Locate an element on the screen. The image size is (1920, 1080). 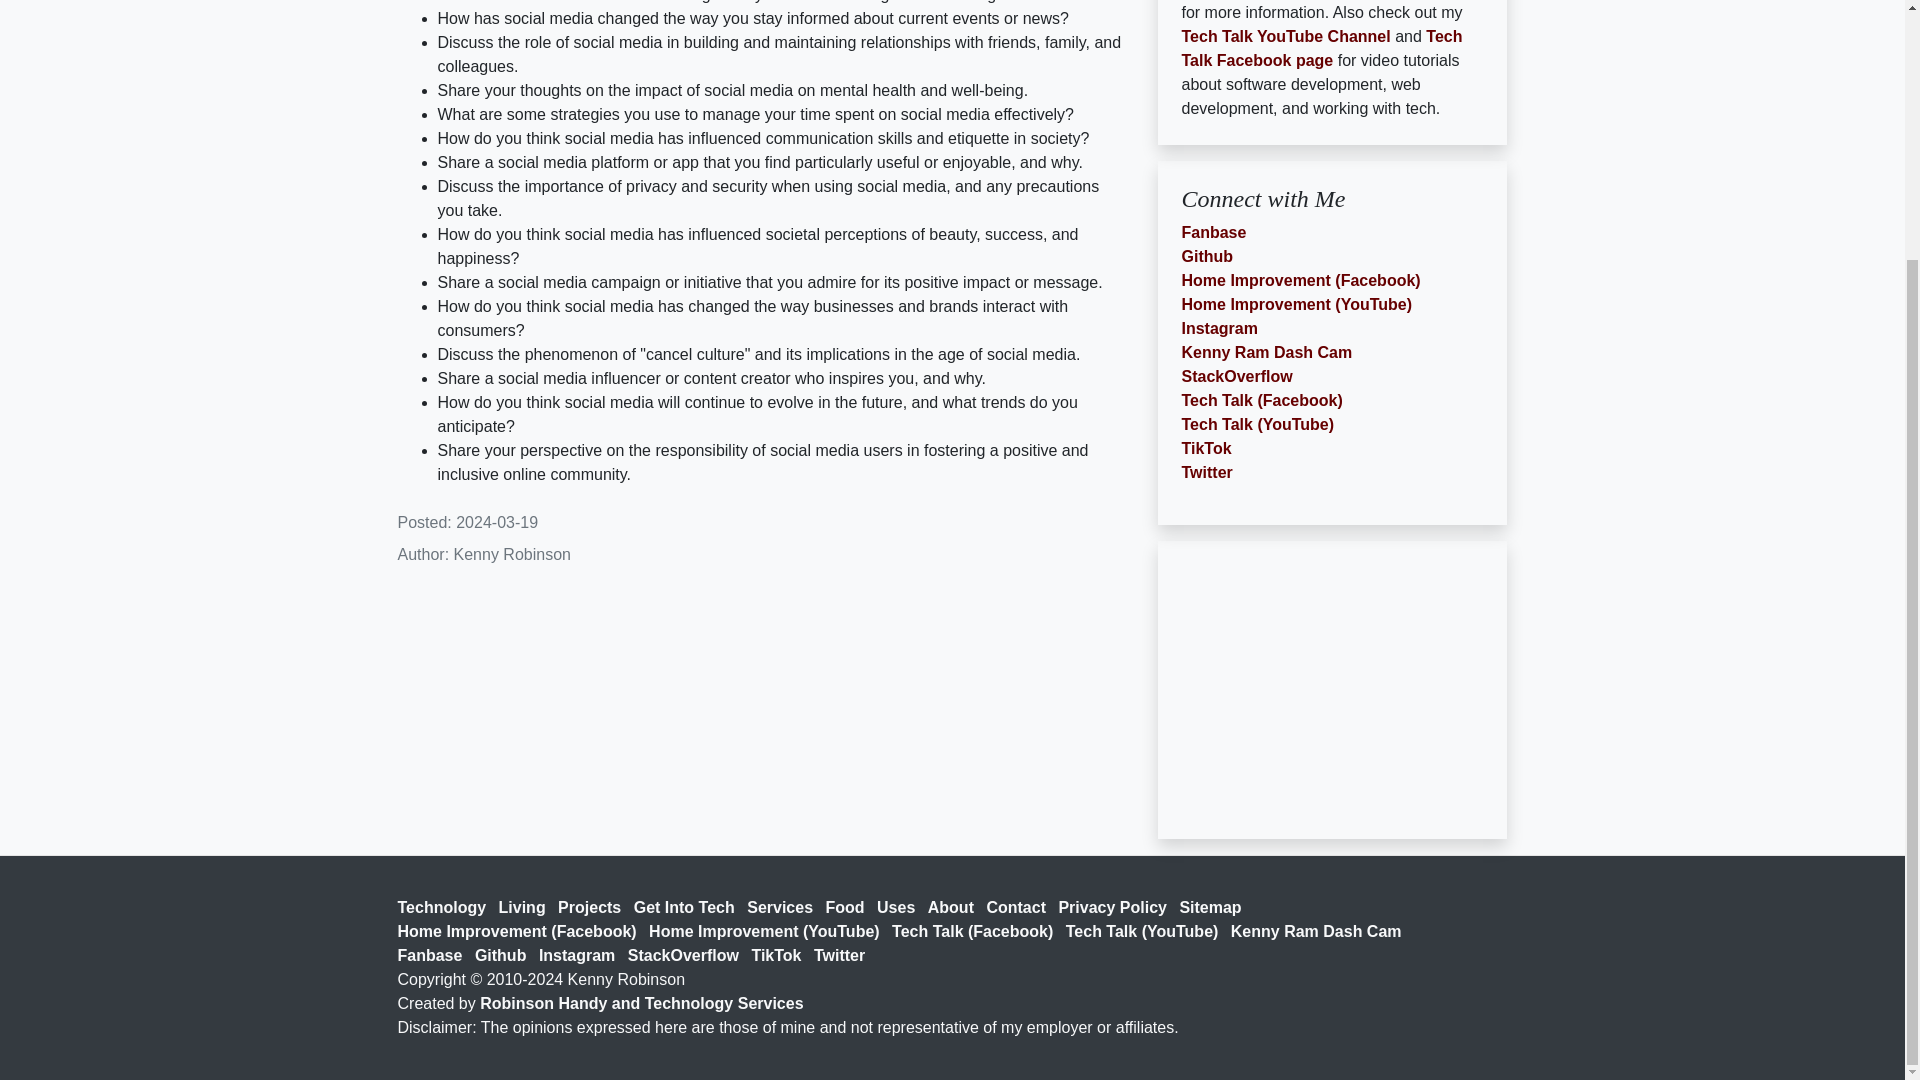
Tech Talk YouTube Channel is located at coordinates (1286, 36).